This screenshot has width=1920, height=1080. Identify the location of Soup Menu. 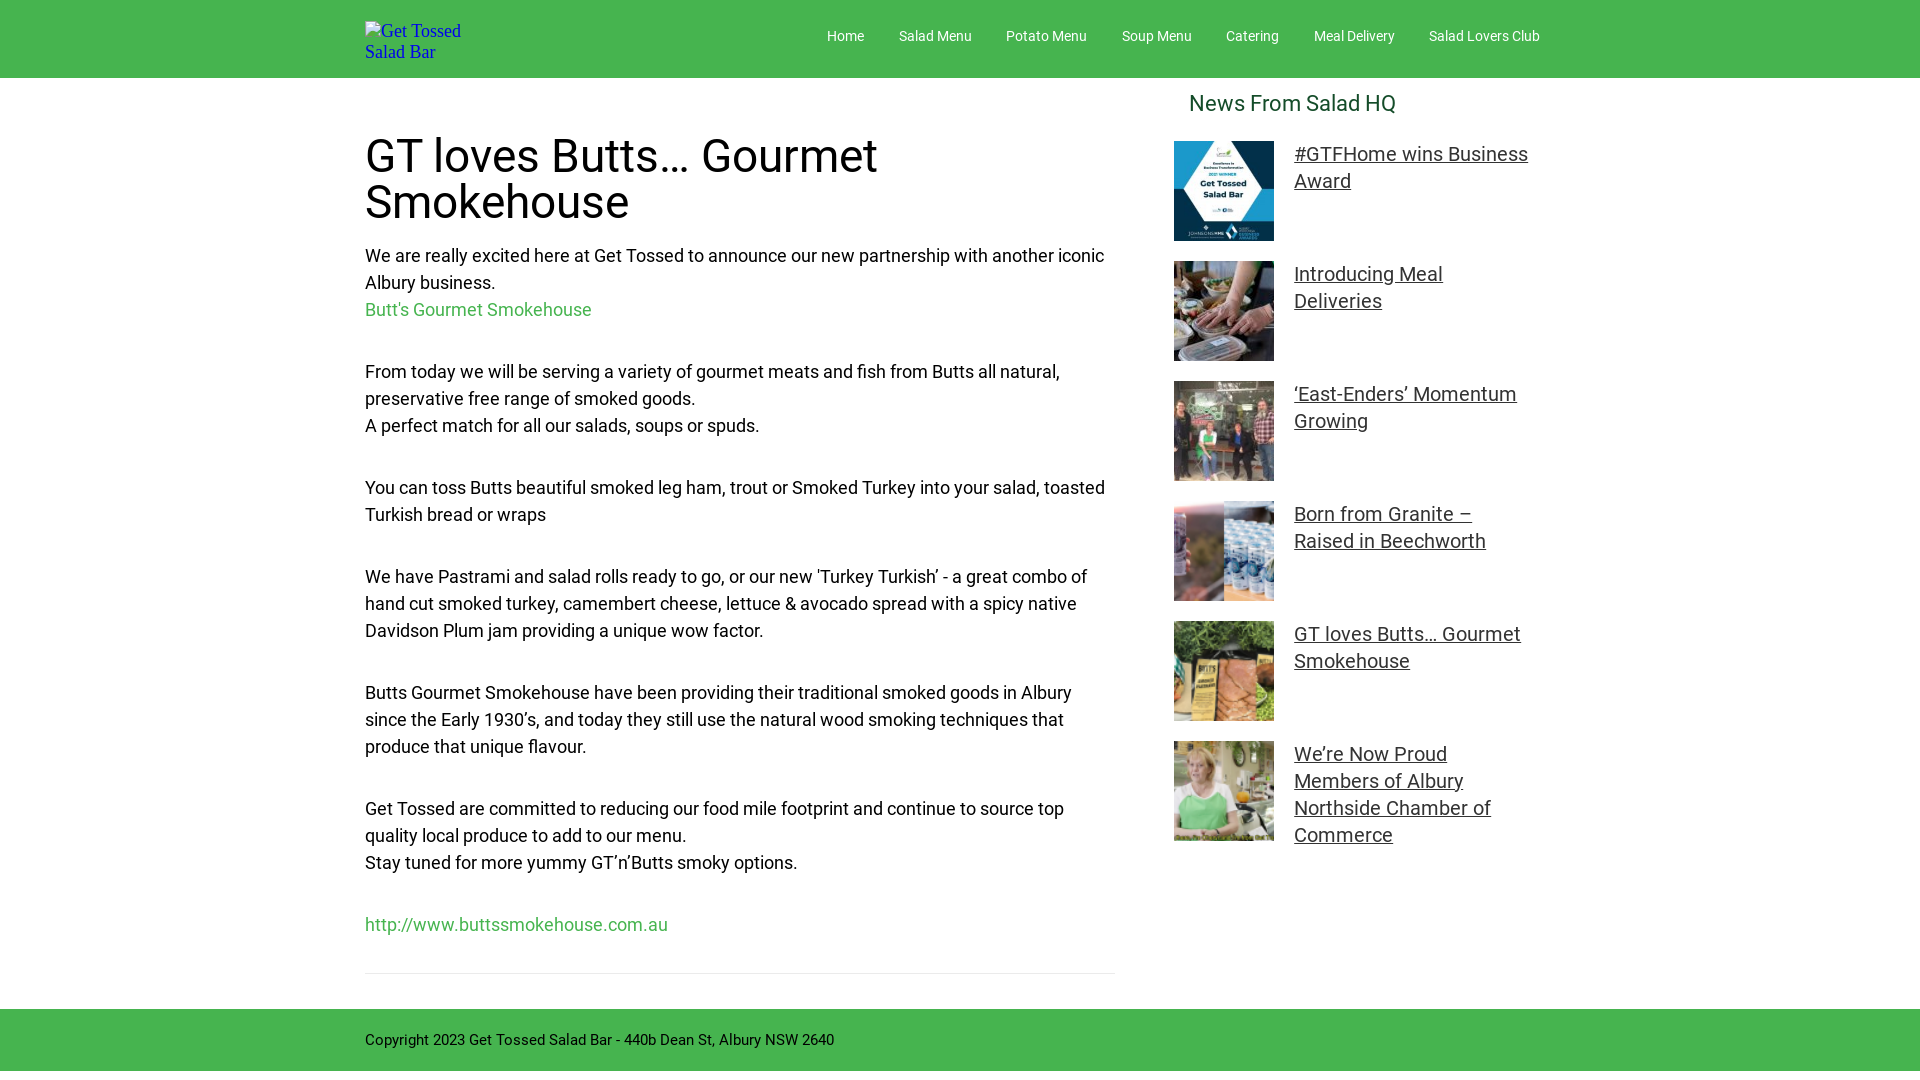
(1157, 36).